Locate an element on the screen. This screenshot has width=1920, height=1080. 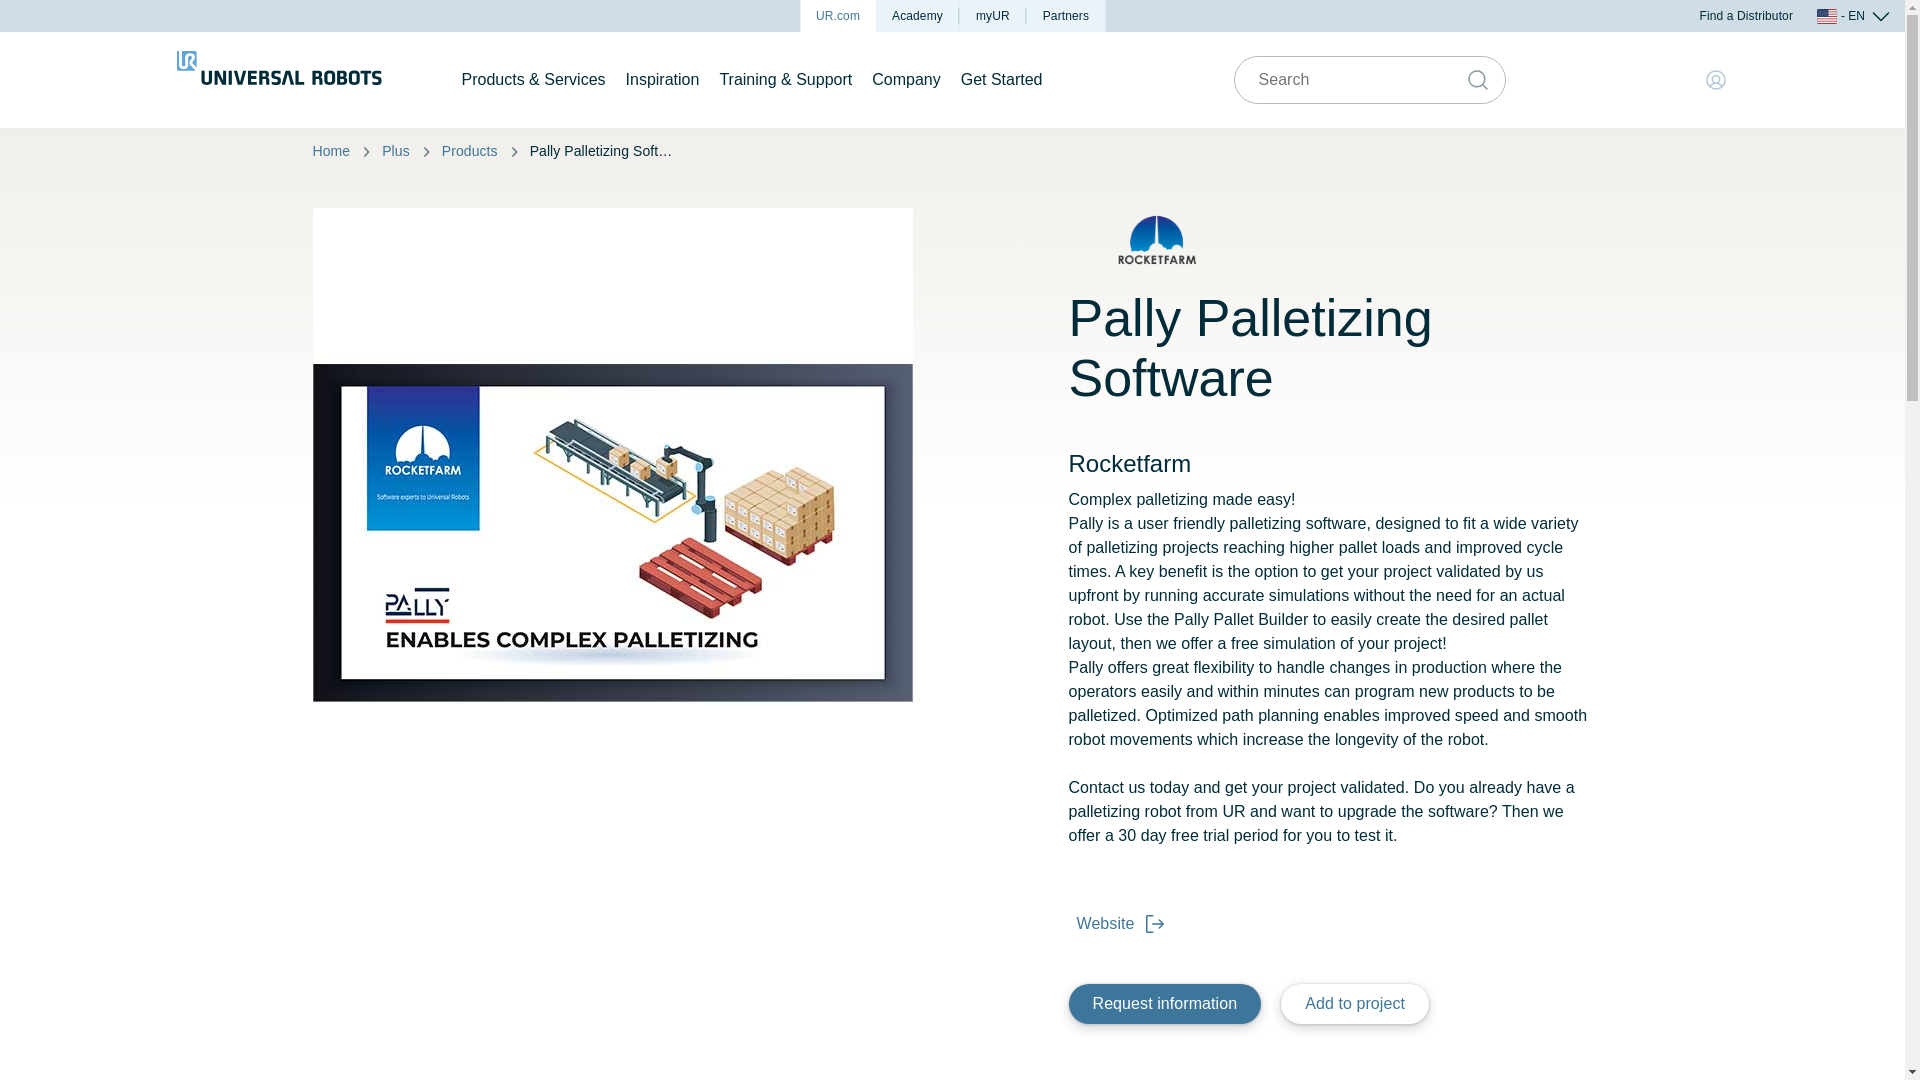
UR.com is located at coordinates (838, 16).